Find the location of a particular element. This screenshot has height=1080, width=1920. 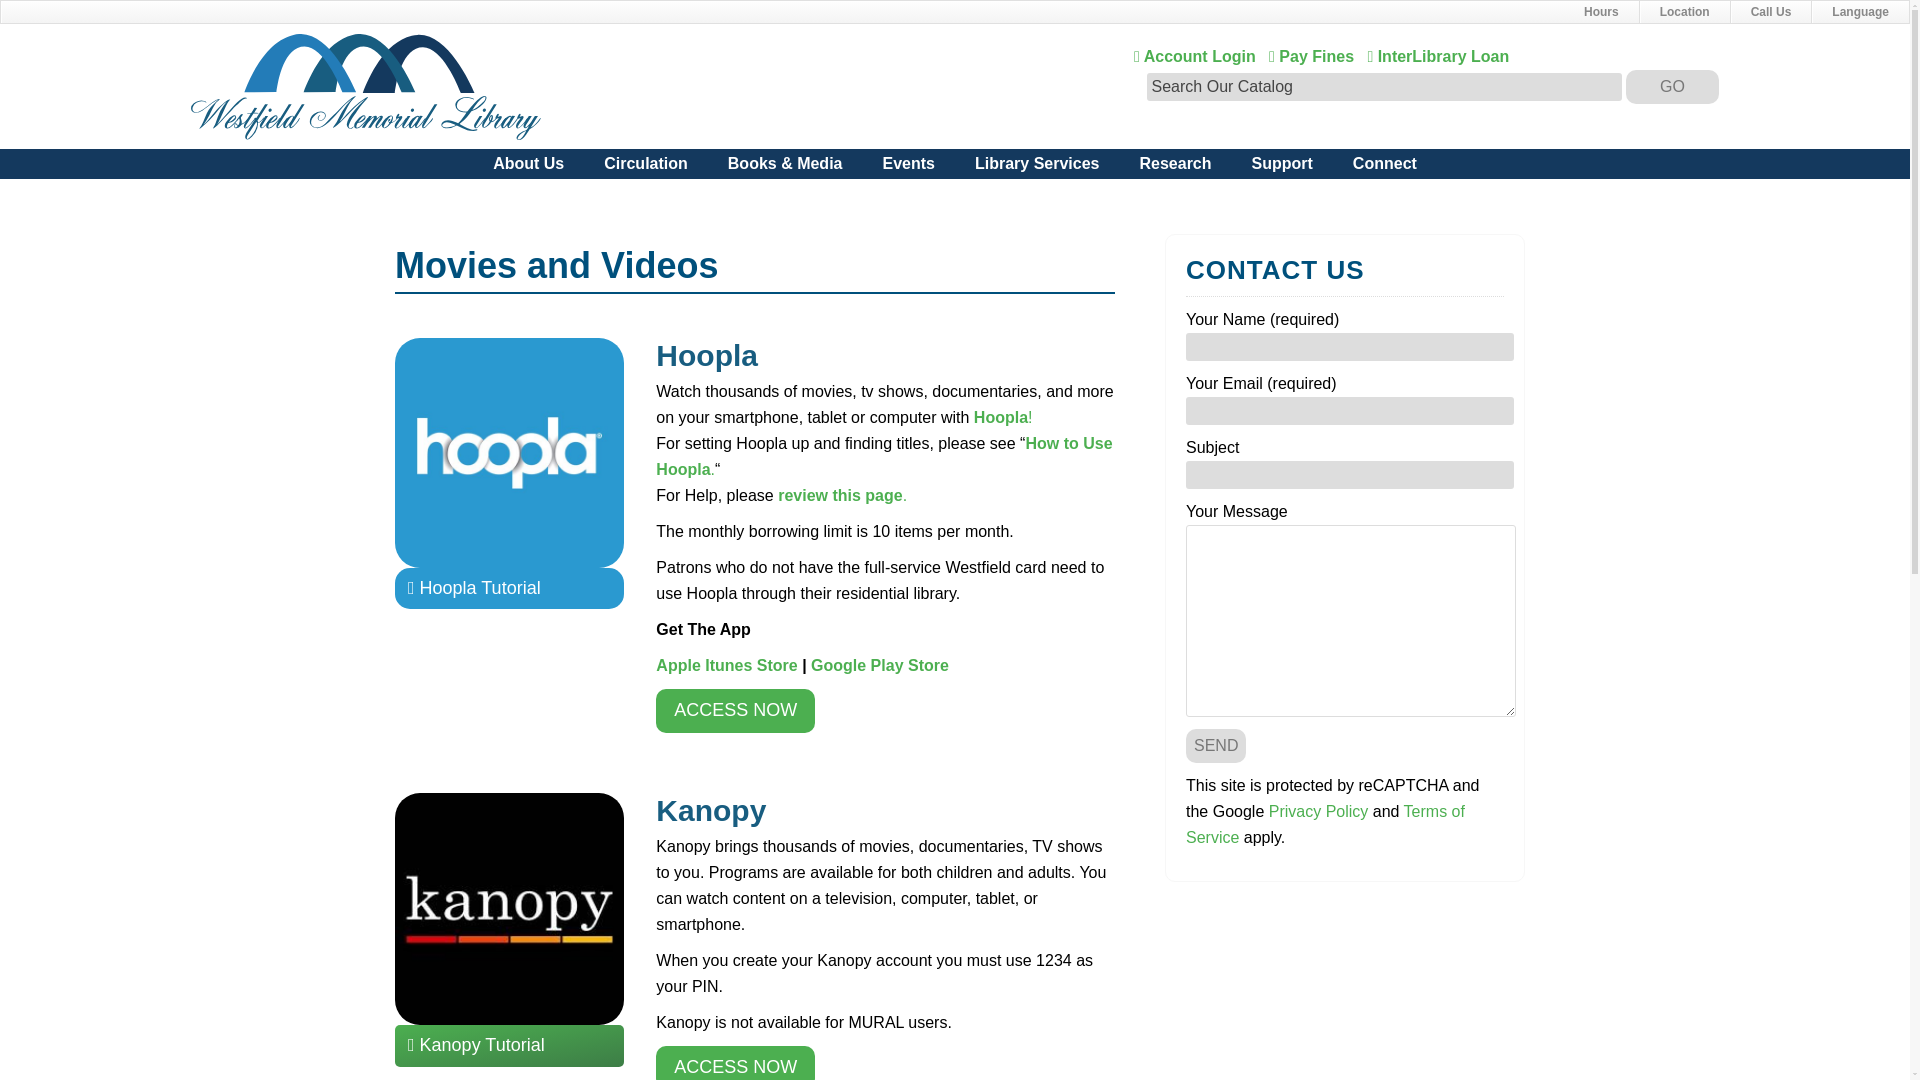

Location is located at coordinates (1312, 56).